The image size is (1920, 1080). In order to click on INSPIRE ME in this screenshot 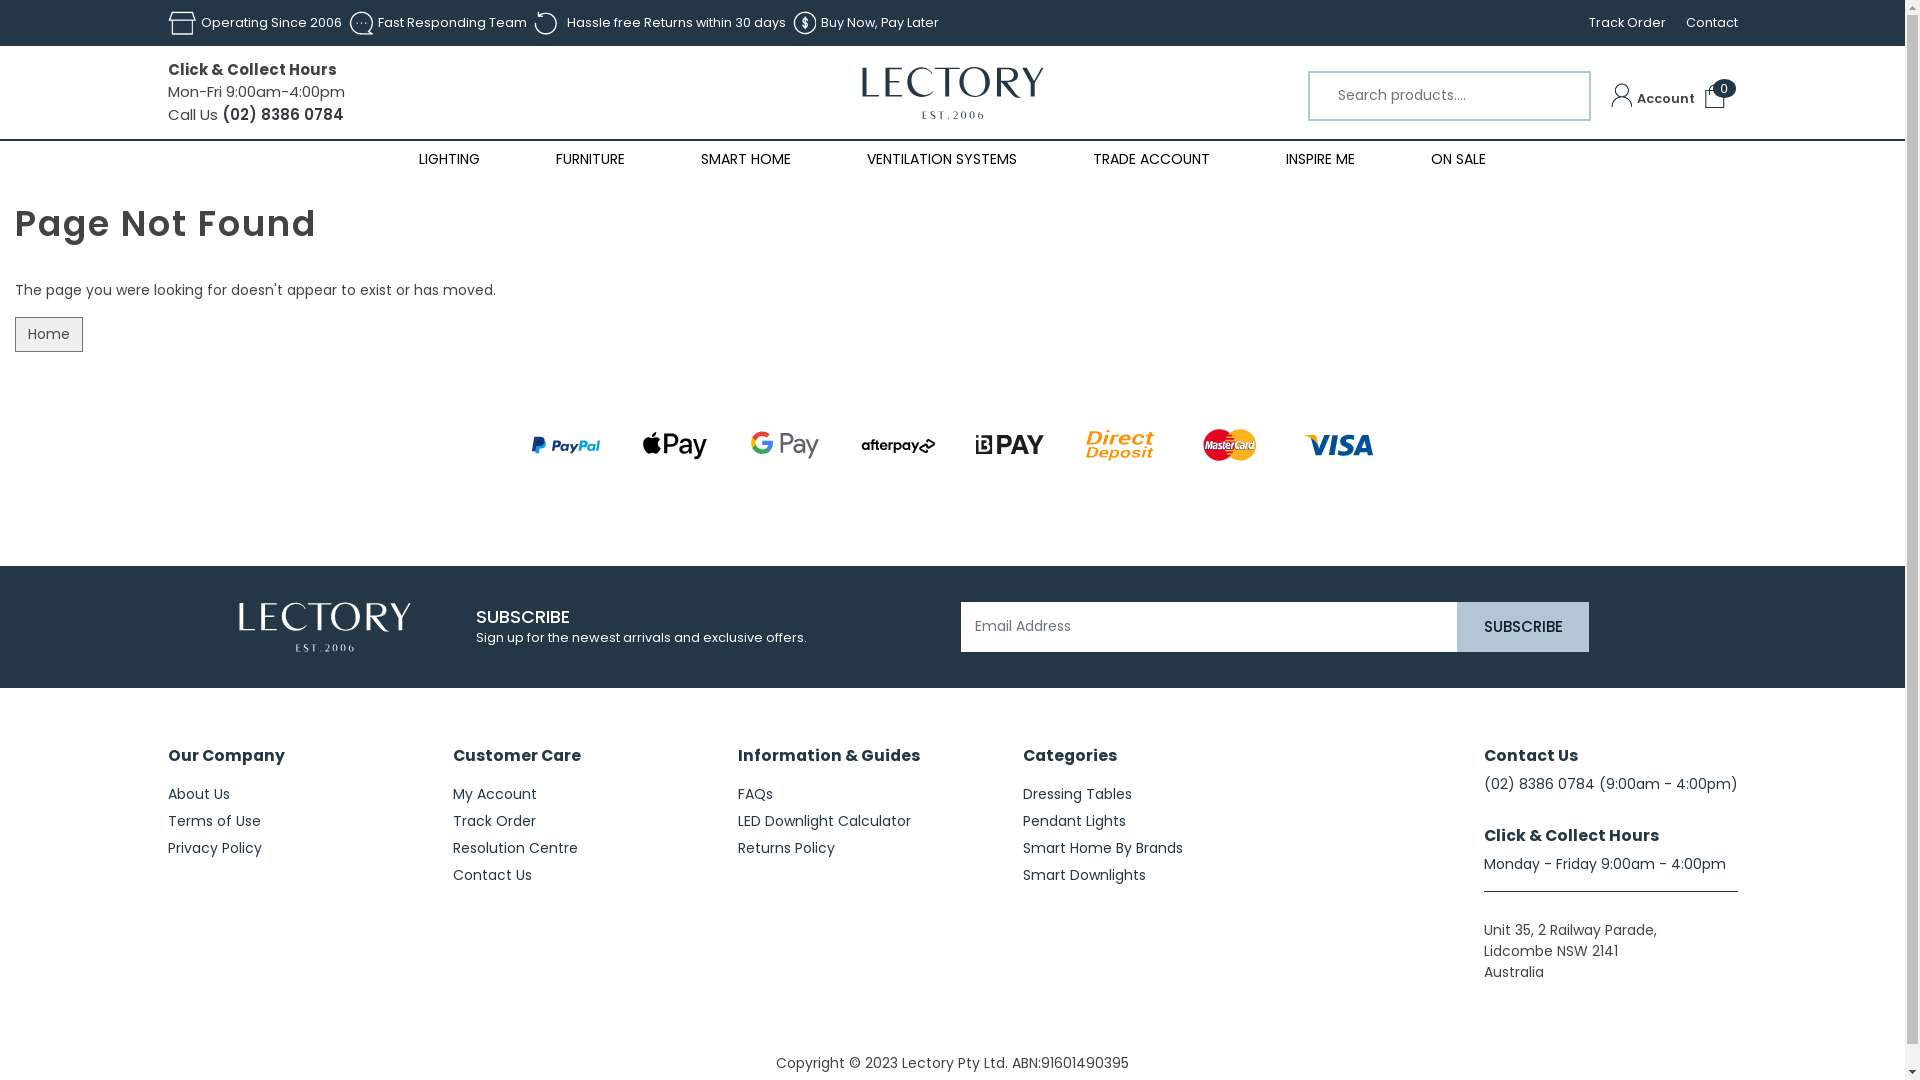, I will do `click(1320, 160)`.